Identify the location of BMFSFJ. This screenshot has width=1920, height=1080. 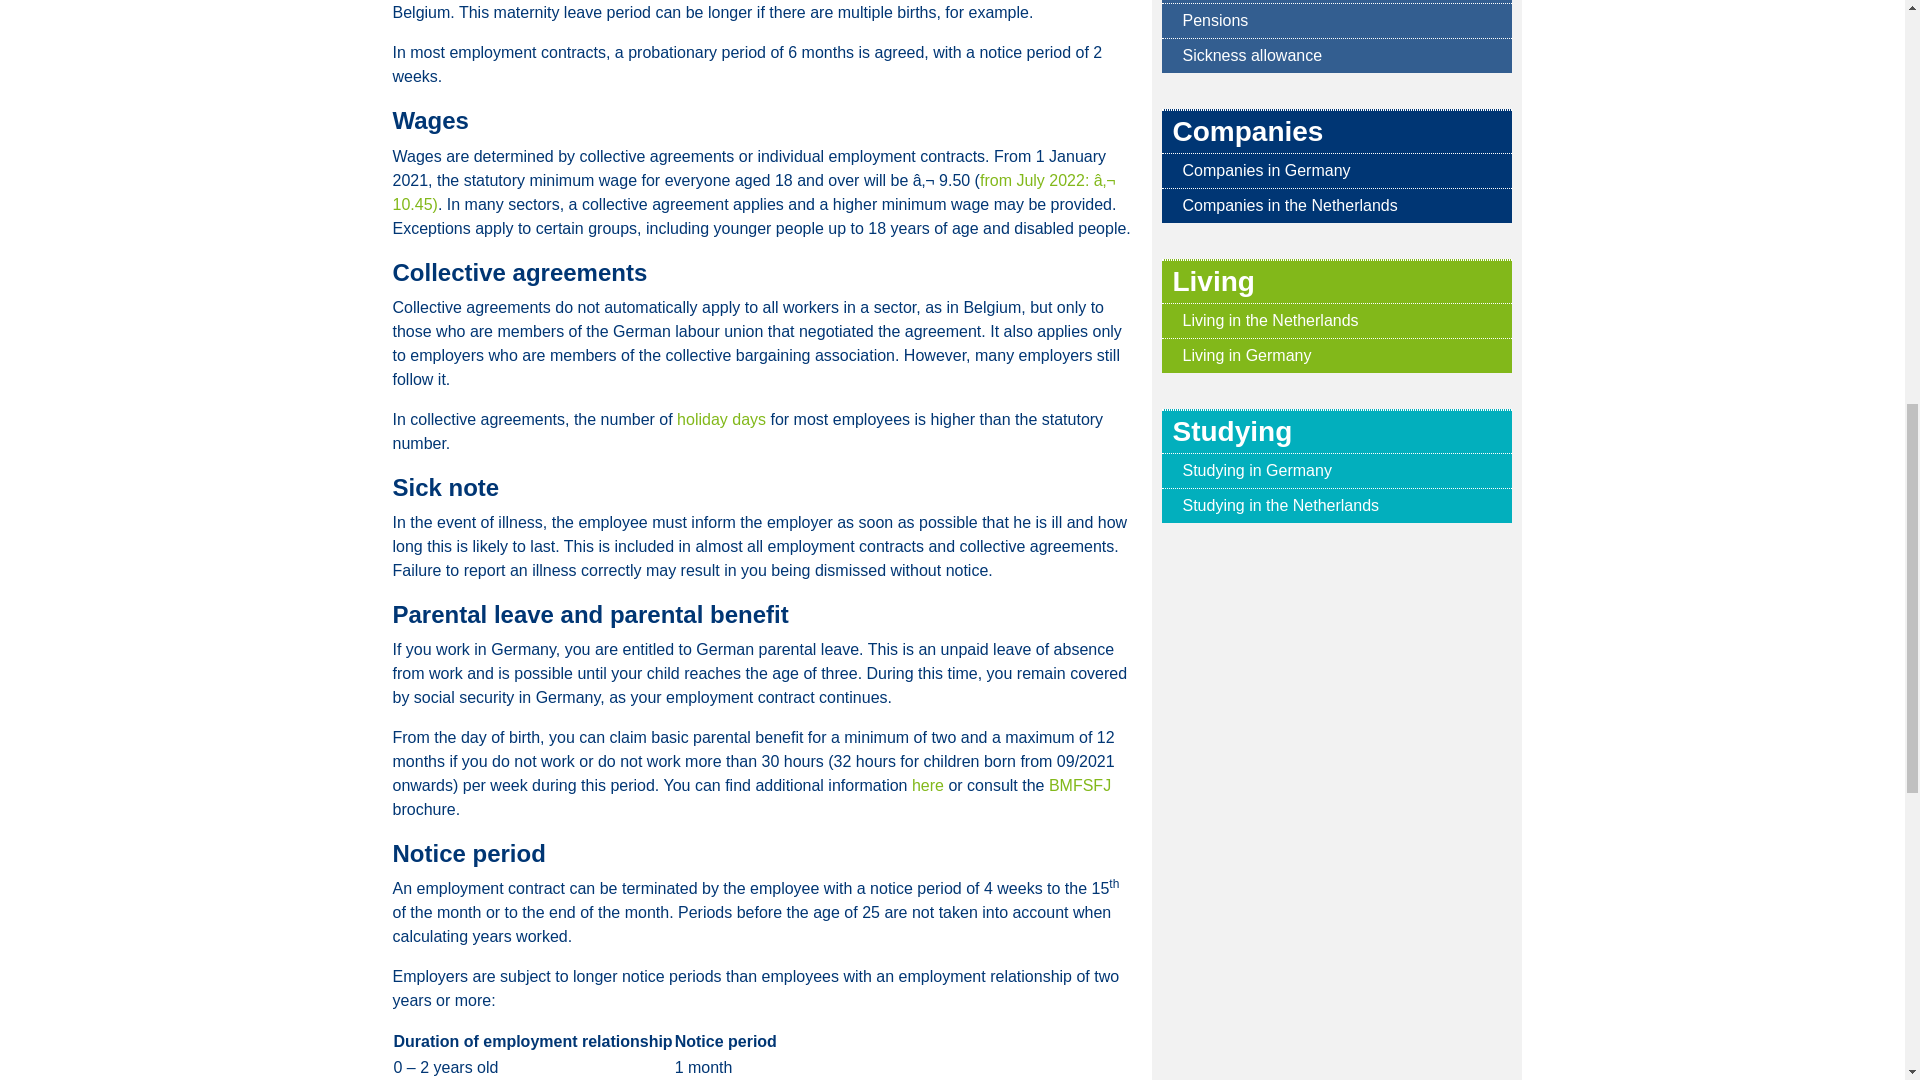
(1080, 784).